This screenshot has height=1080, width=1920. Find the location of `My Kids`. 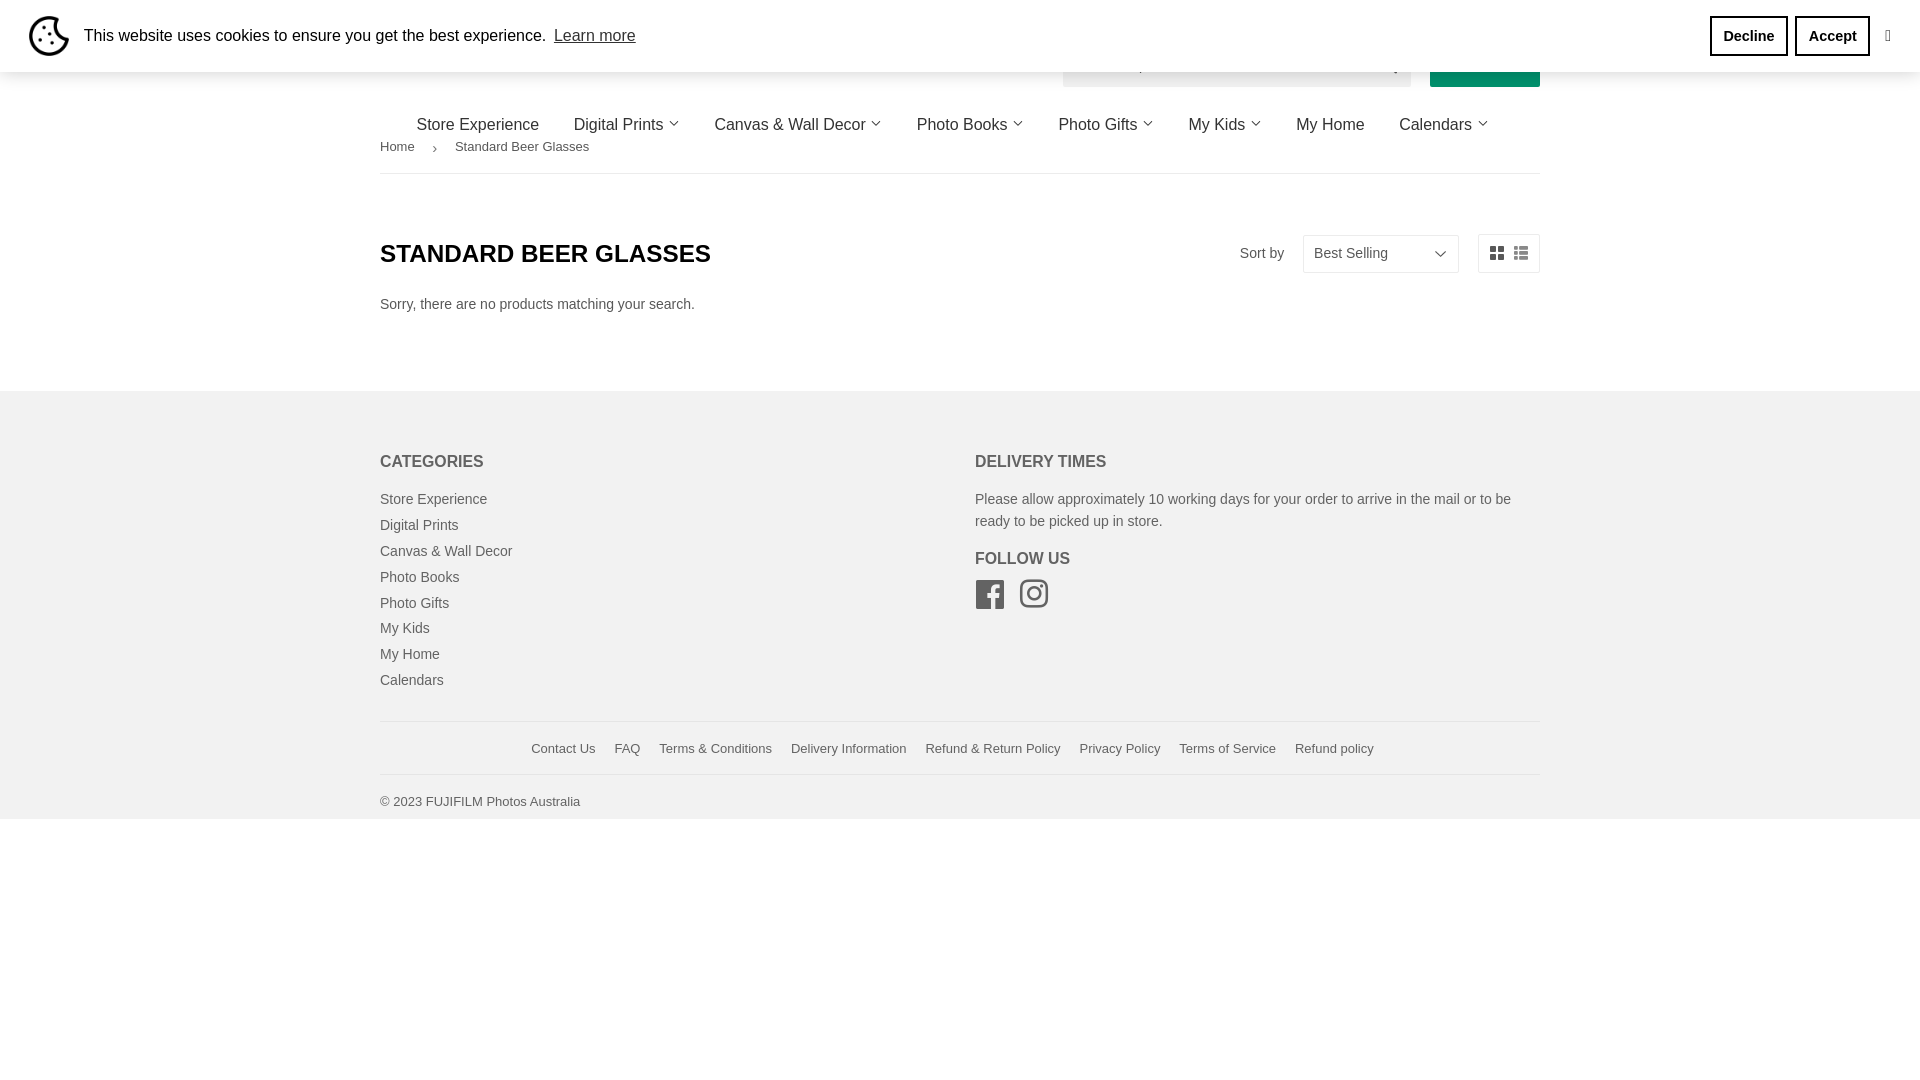

My Kids is located at coordinates (405, 628).